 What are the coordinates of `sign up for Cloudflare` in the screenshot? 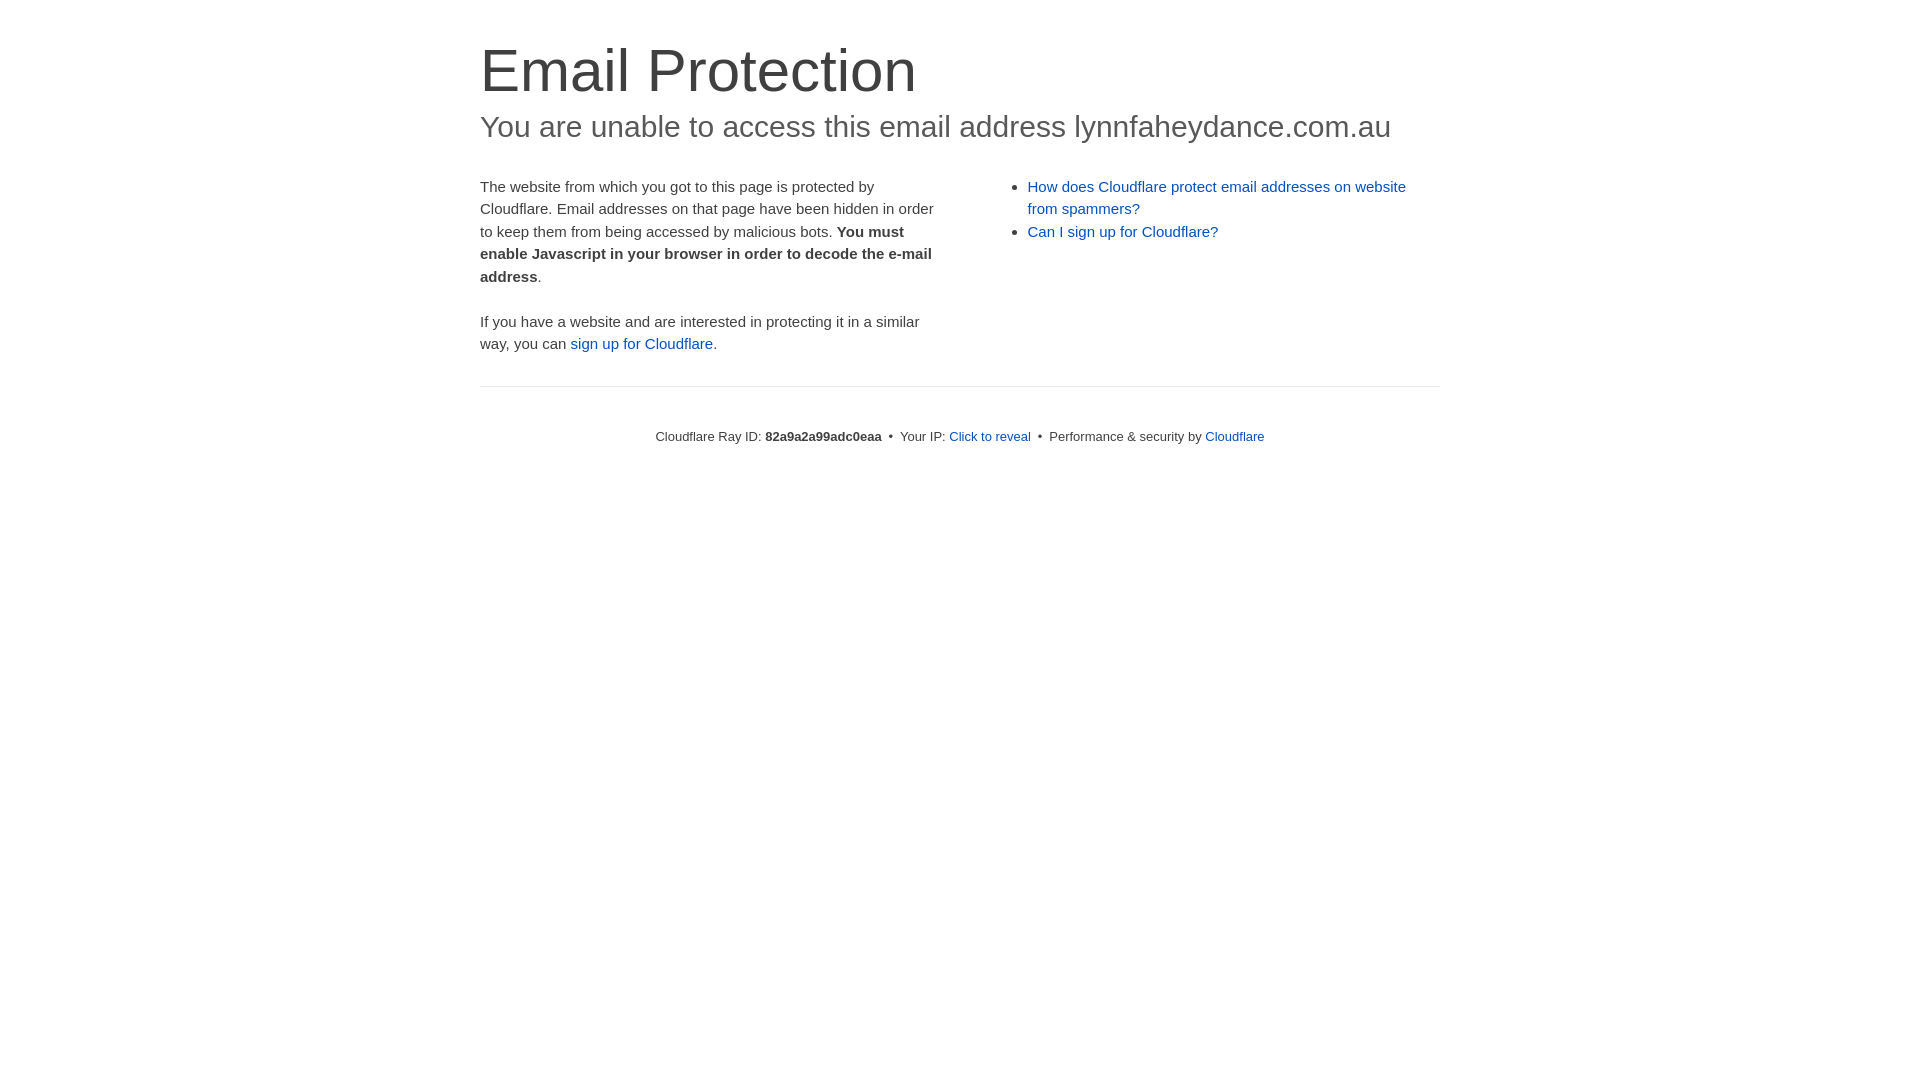 It's located at (642, 344).